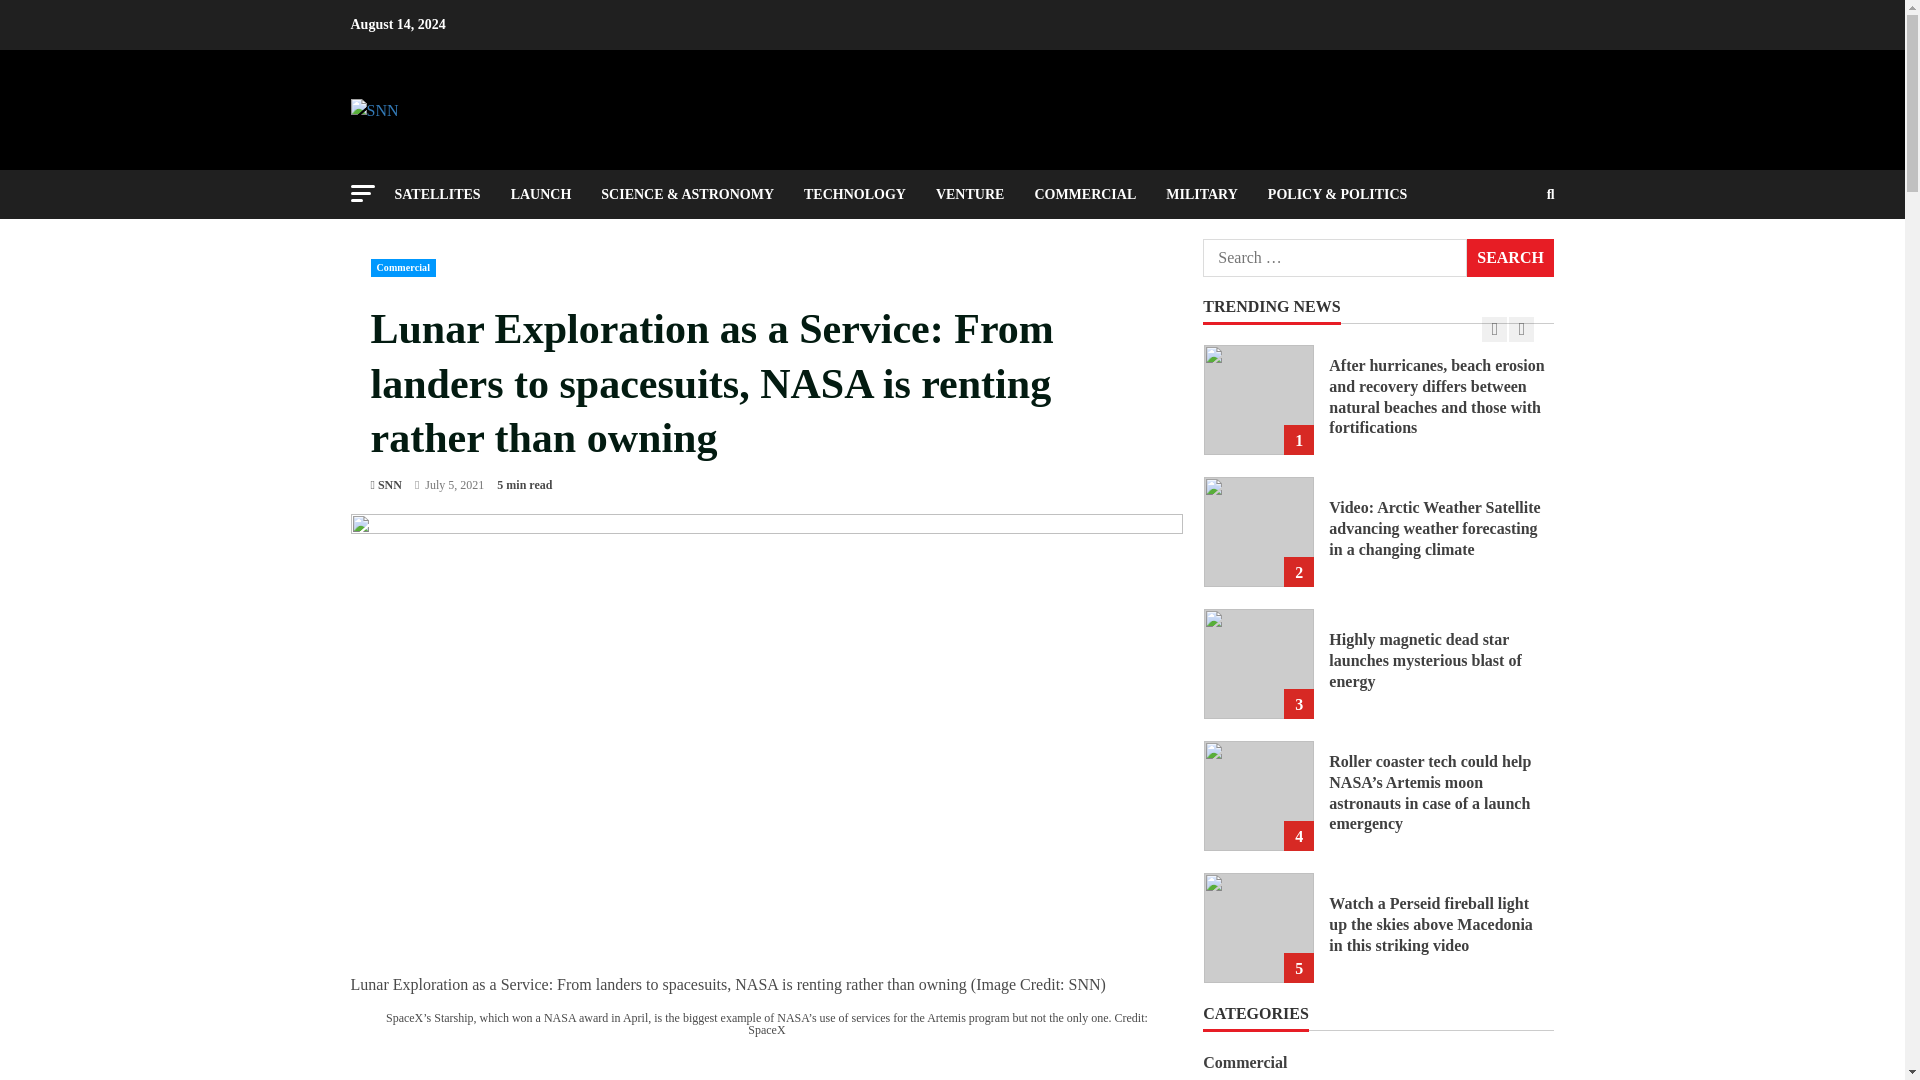 This screenshot has height=1080, width=1920. What do you see at coordinates (1502, 262) in the screenshot?
I see `Search` at bounding box center [1502, 262].